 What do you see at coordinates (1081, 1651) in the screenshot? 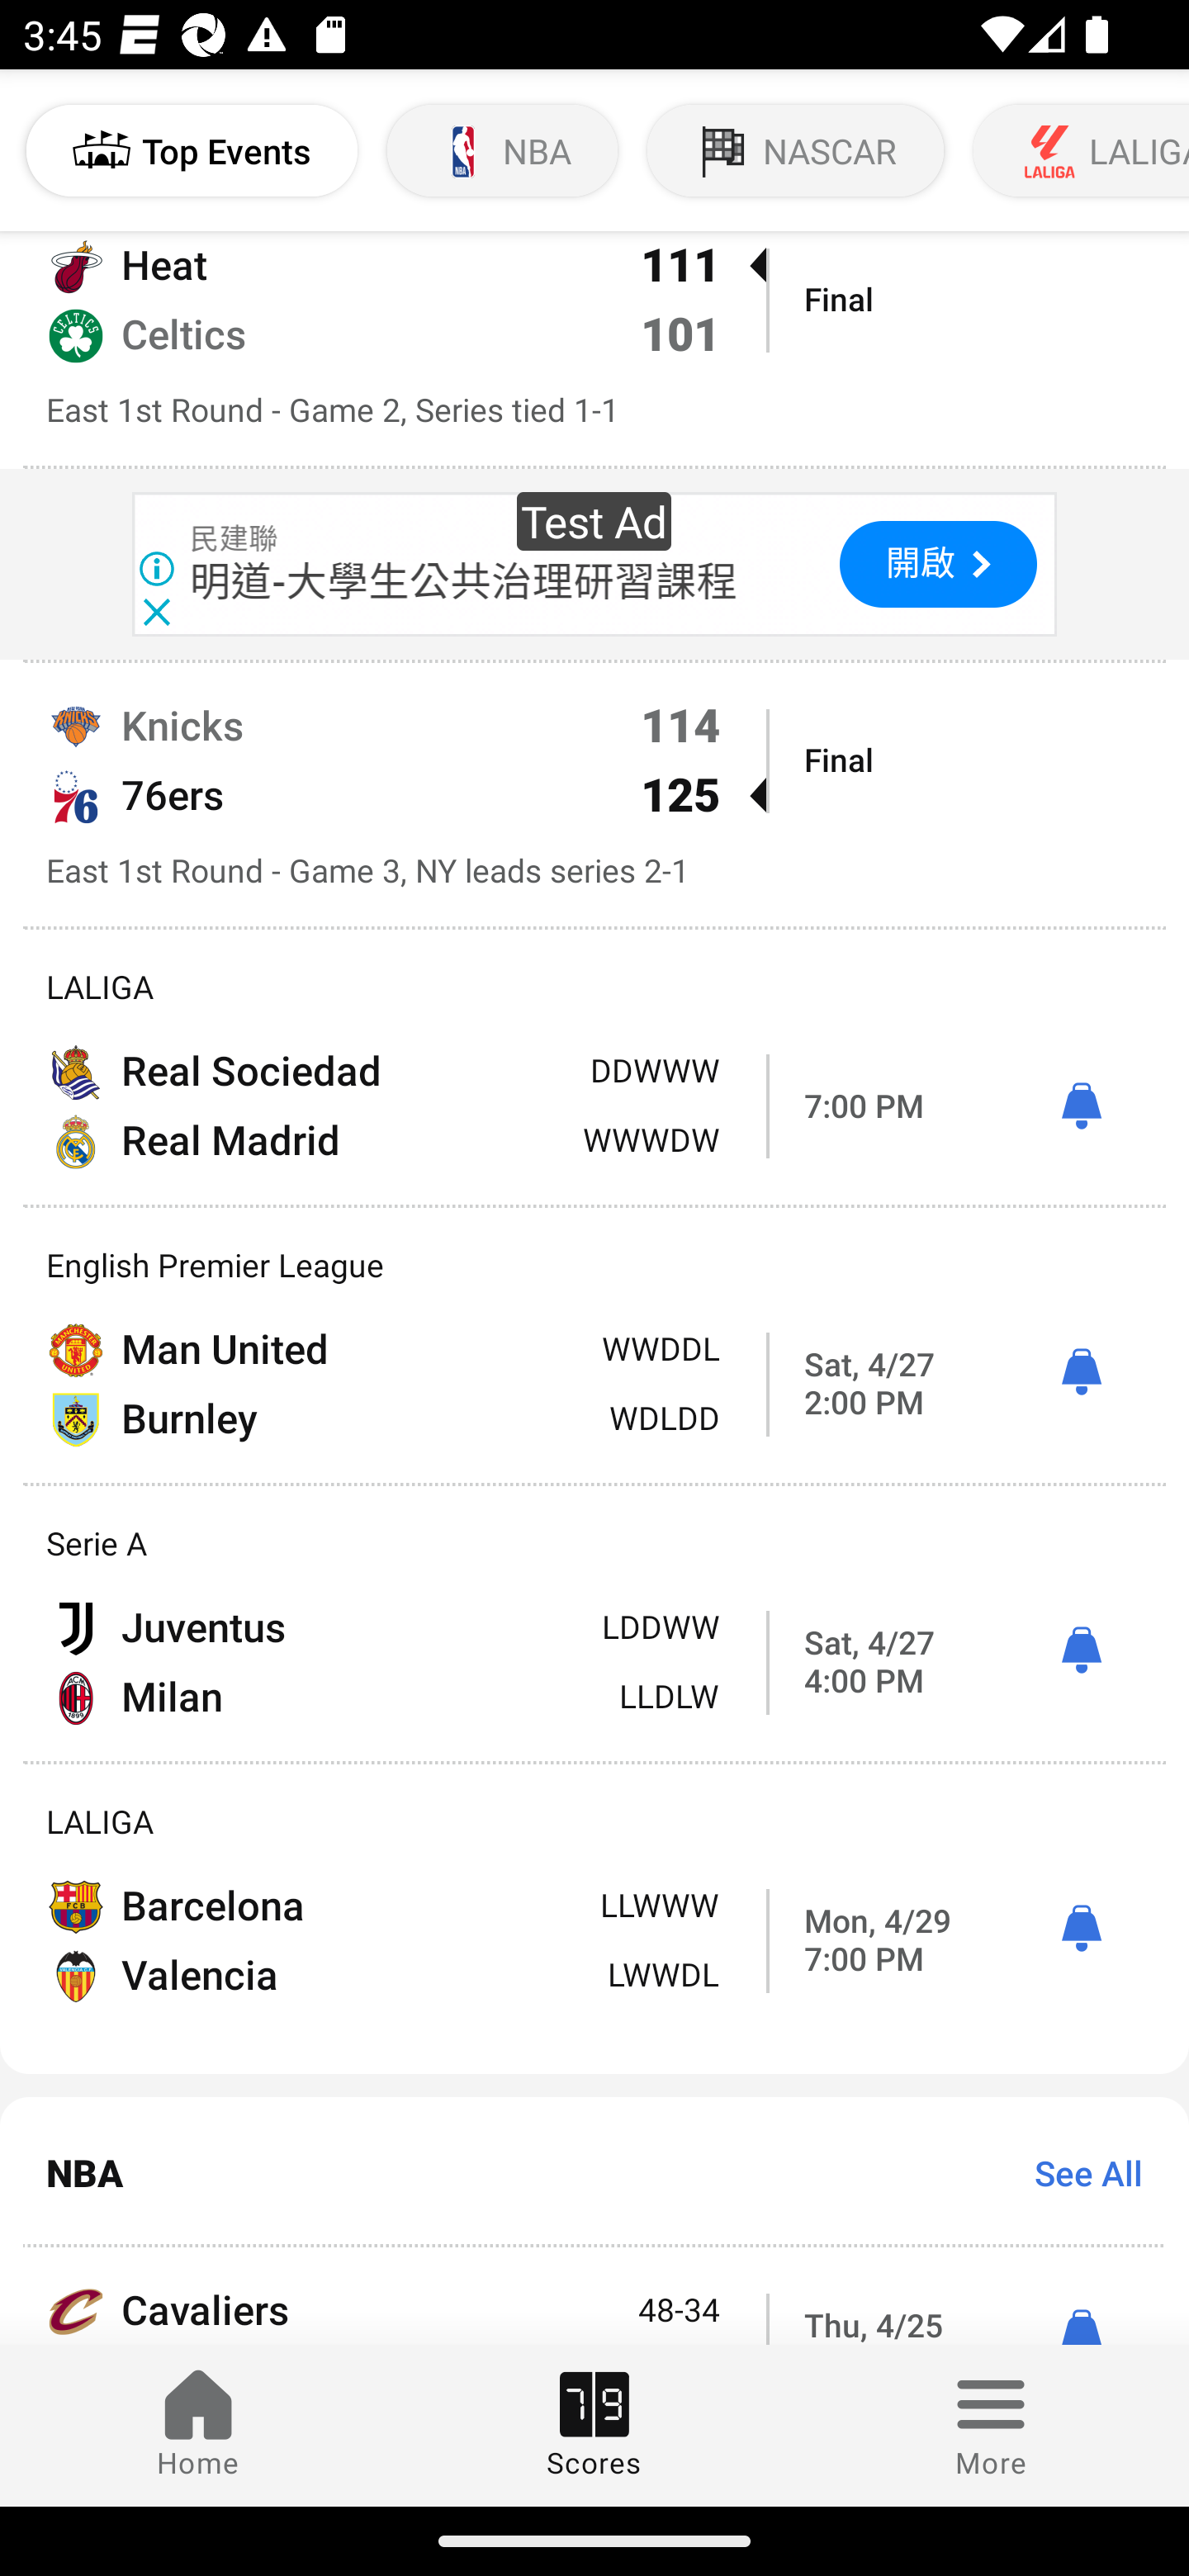
I see `ì` at bounding box center [1081, 1651].